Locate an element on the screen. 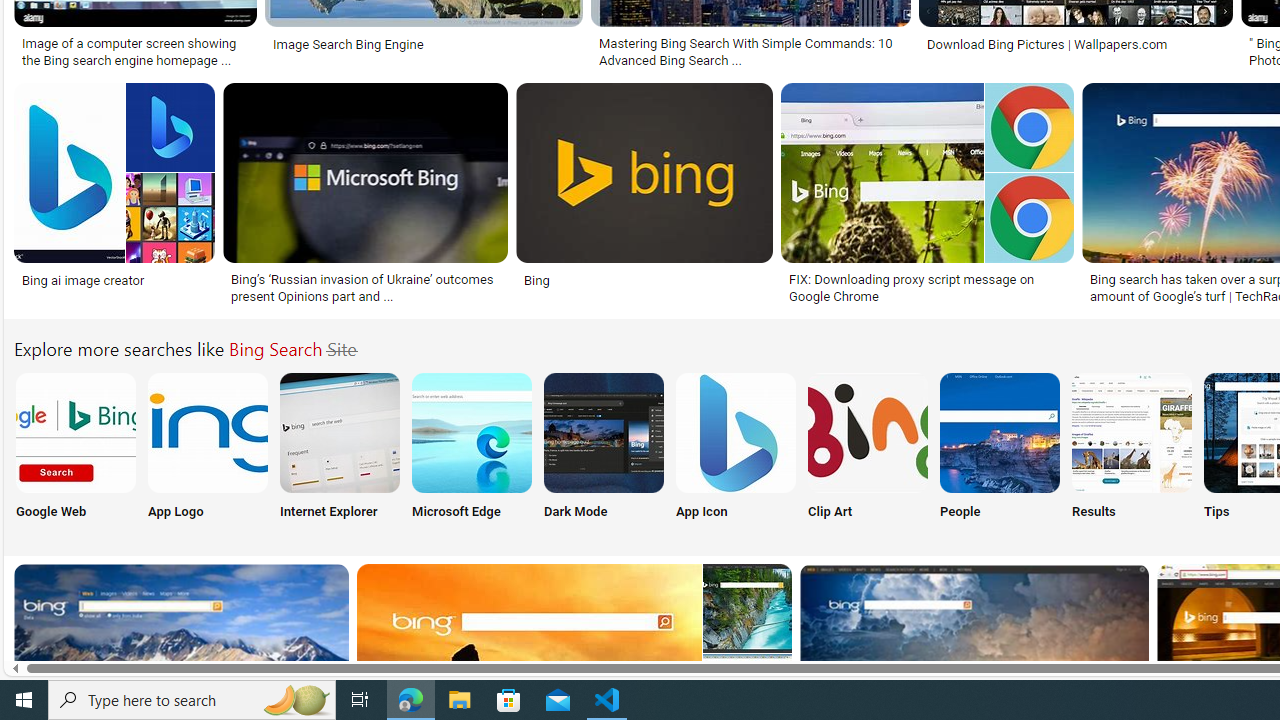 Image resolution: width=1280 pixels, height=720 pixels. App Icon is located at coordinates (736, 450).